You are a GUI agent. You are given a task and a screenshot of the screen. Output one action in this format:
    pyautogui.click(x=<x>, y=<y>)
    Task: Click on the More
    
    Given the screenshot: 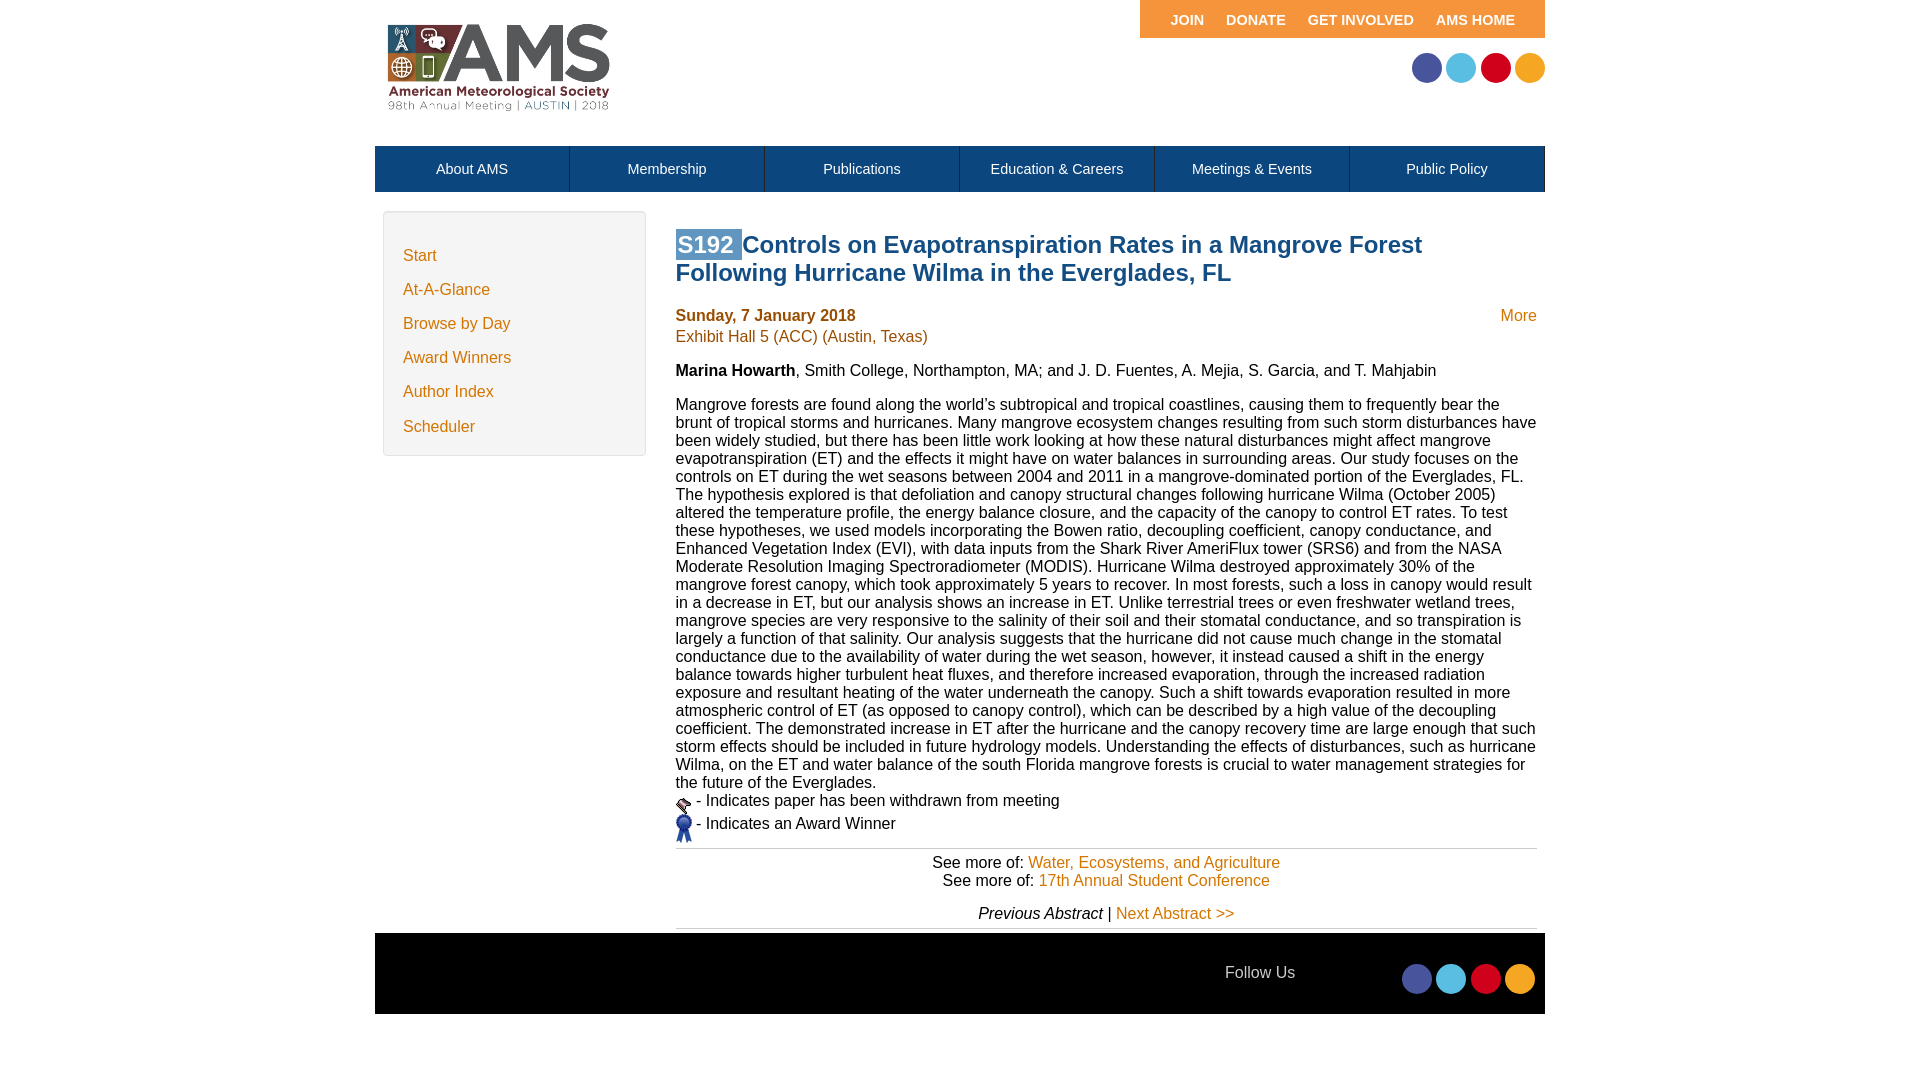 What is the action you would take?
    pyautogui.click(x=1519, y=315)
    